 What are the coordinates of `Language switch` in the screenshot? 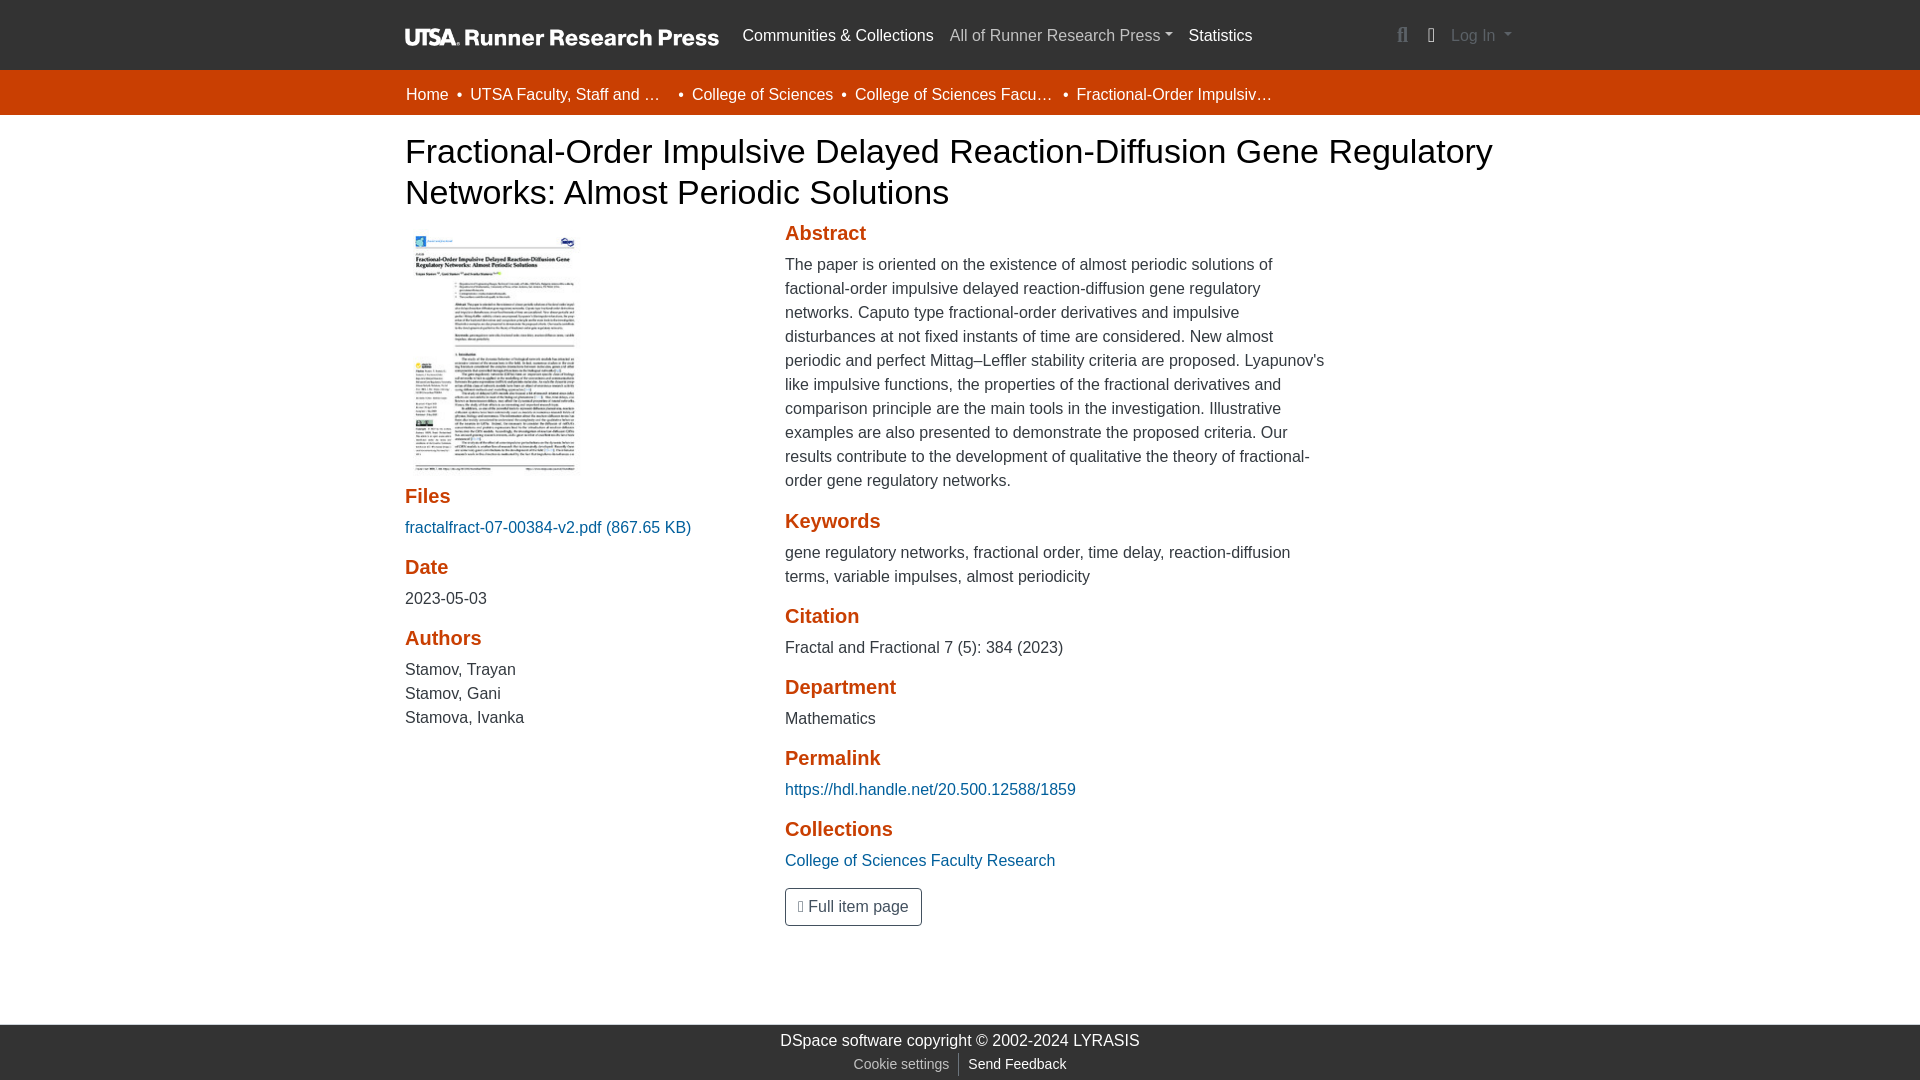 It's located at (1430, 35).